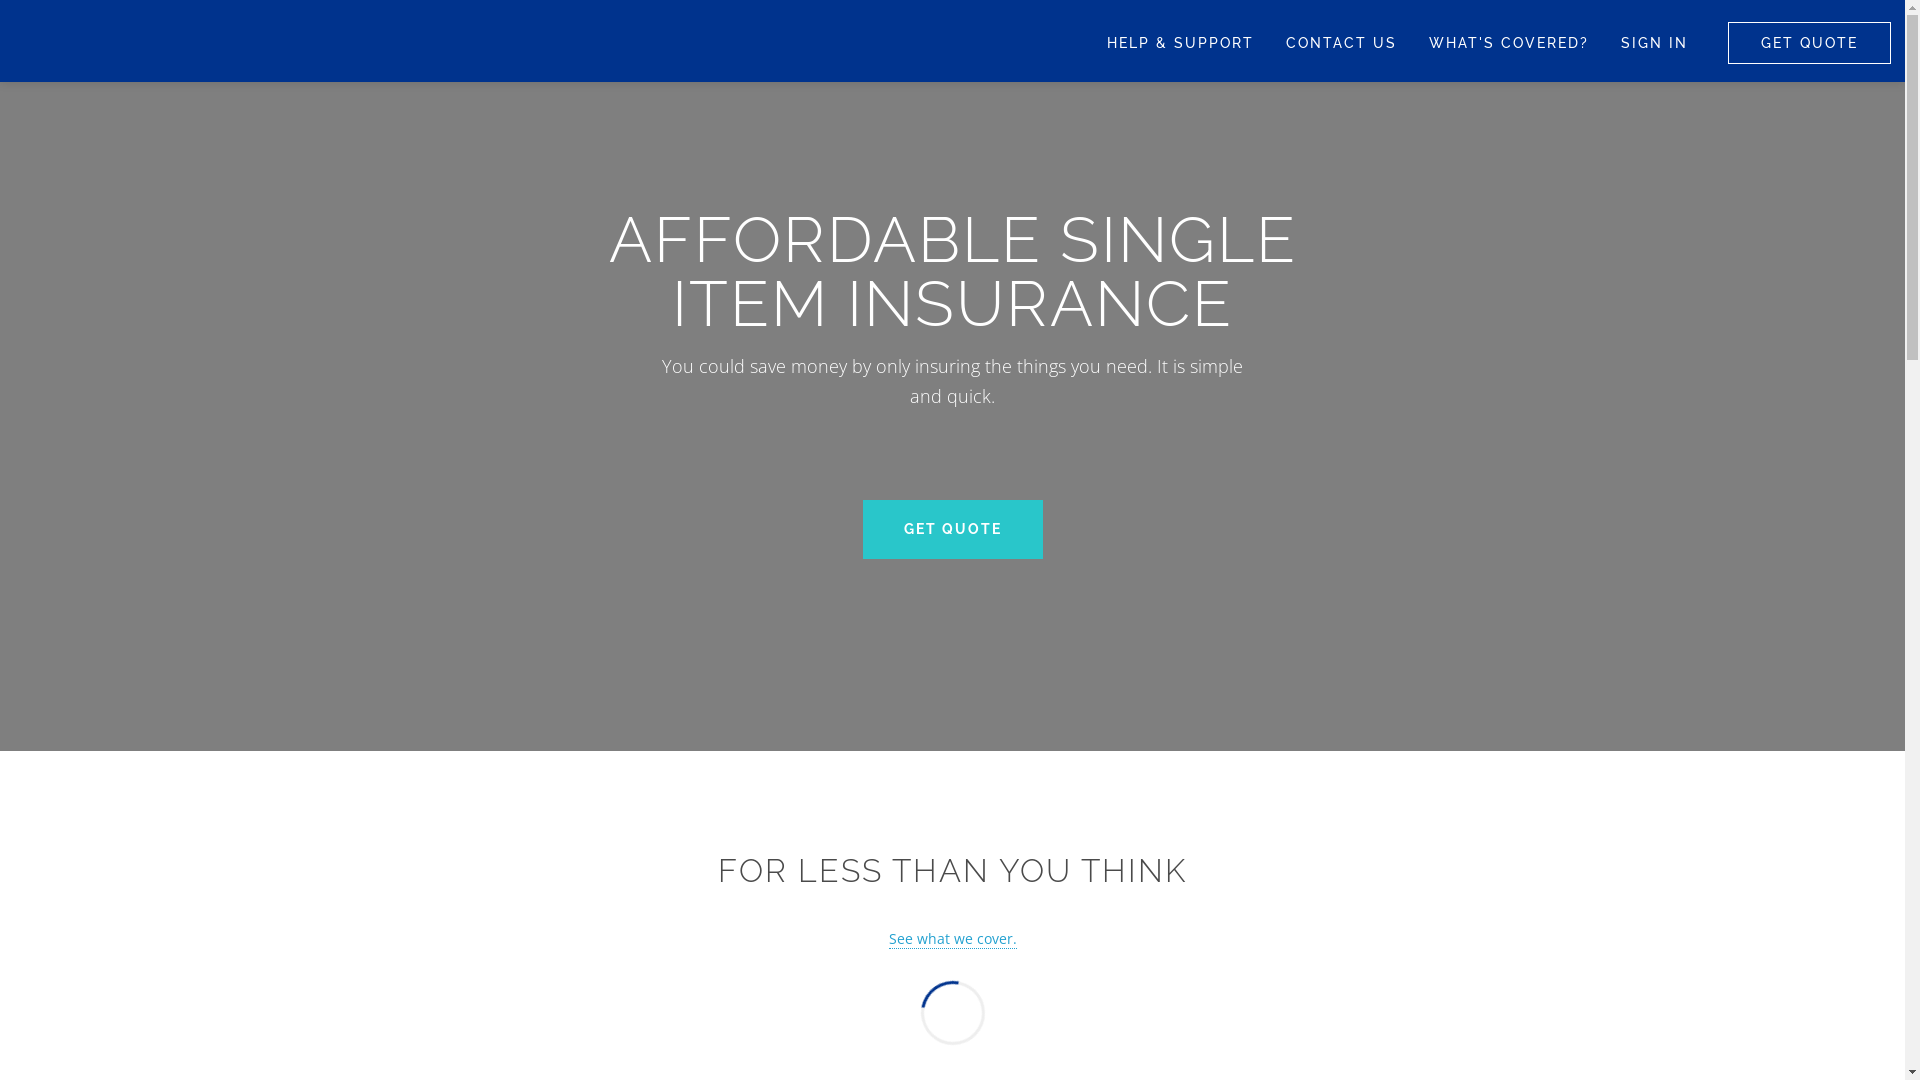 This screenshot has height=1080, width=1920. What do you see at coordinates (1810, 43) in the screenshot?
I see `GET QUOTE` at bounding box center [1810, 43].